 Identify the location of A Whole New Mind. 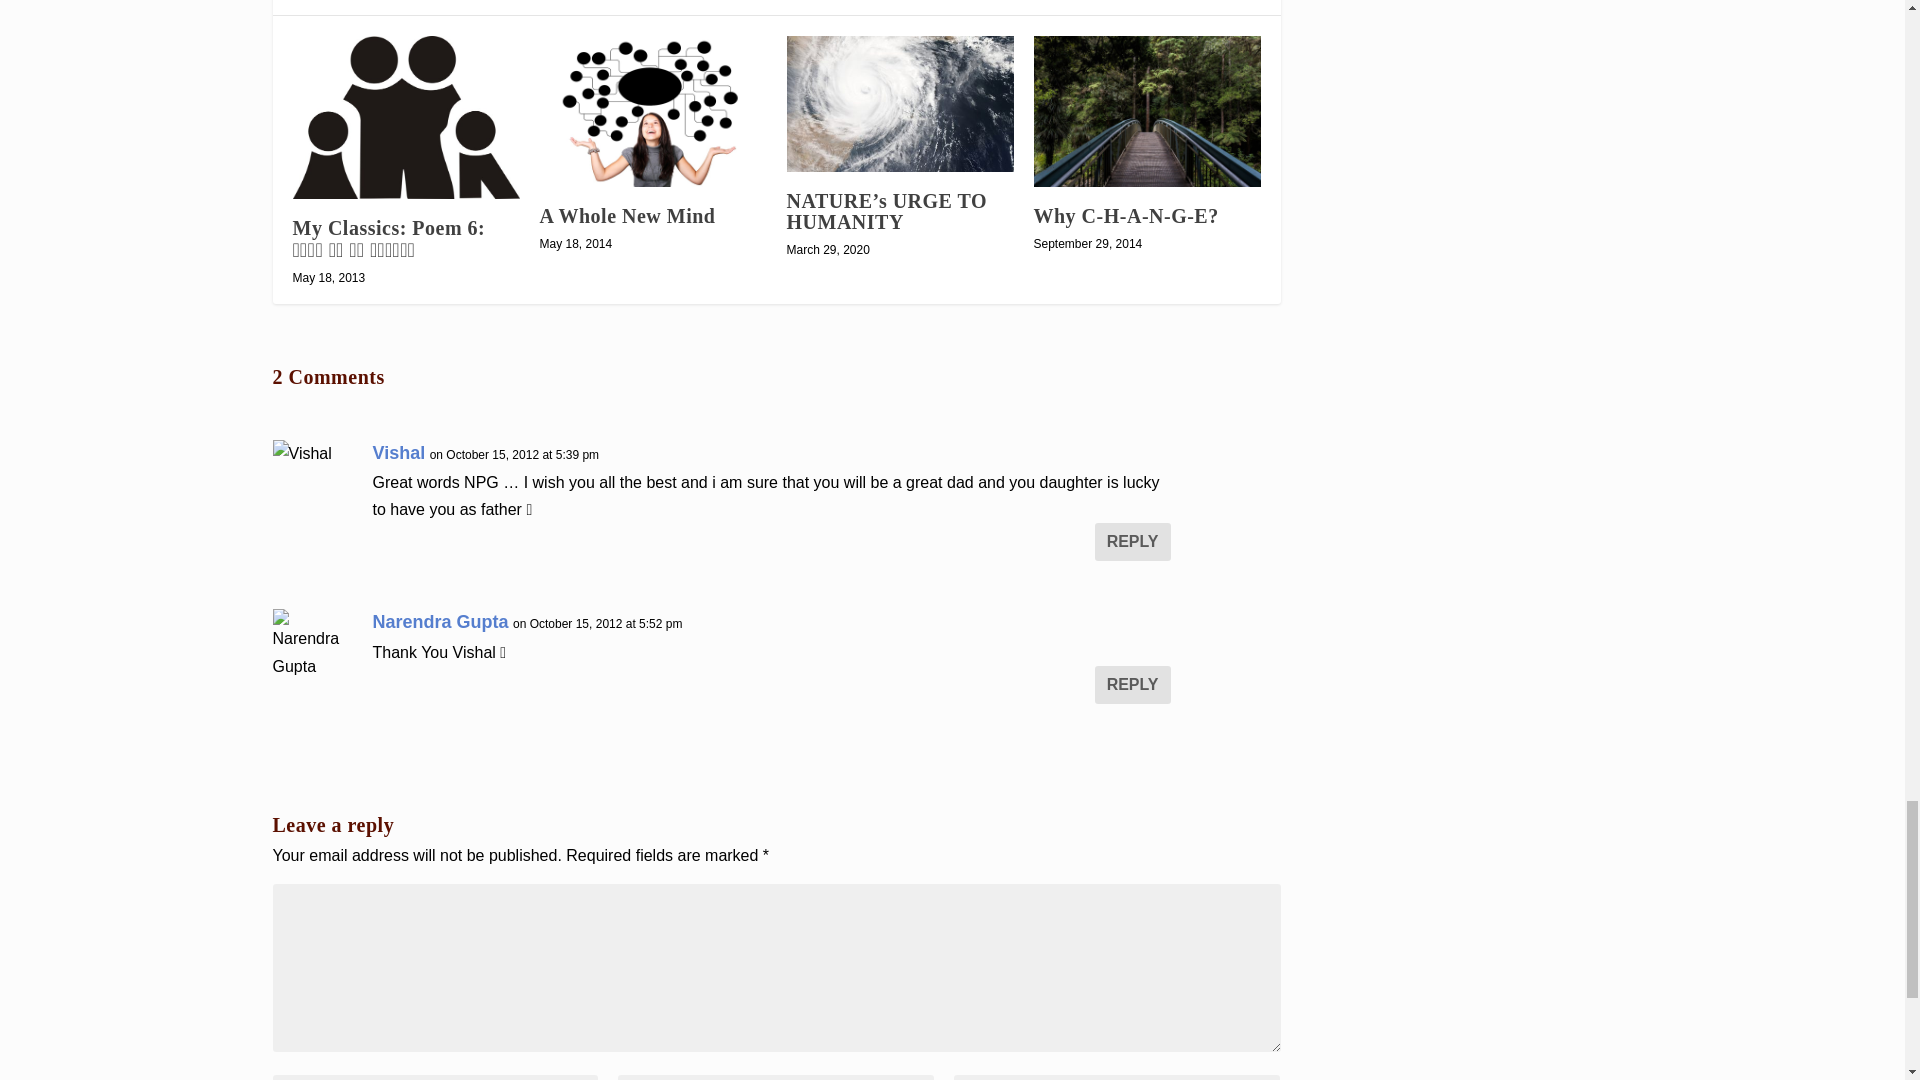
(652, 110).